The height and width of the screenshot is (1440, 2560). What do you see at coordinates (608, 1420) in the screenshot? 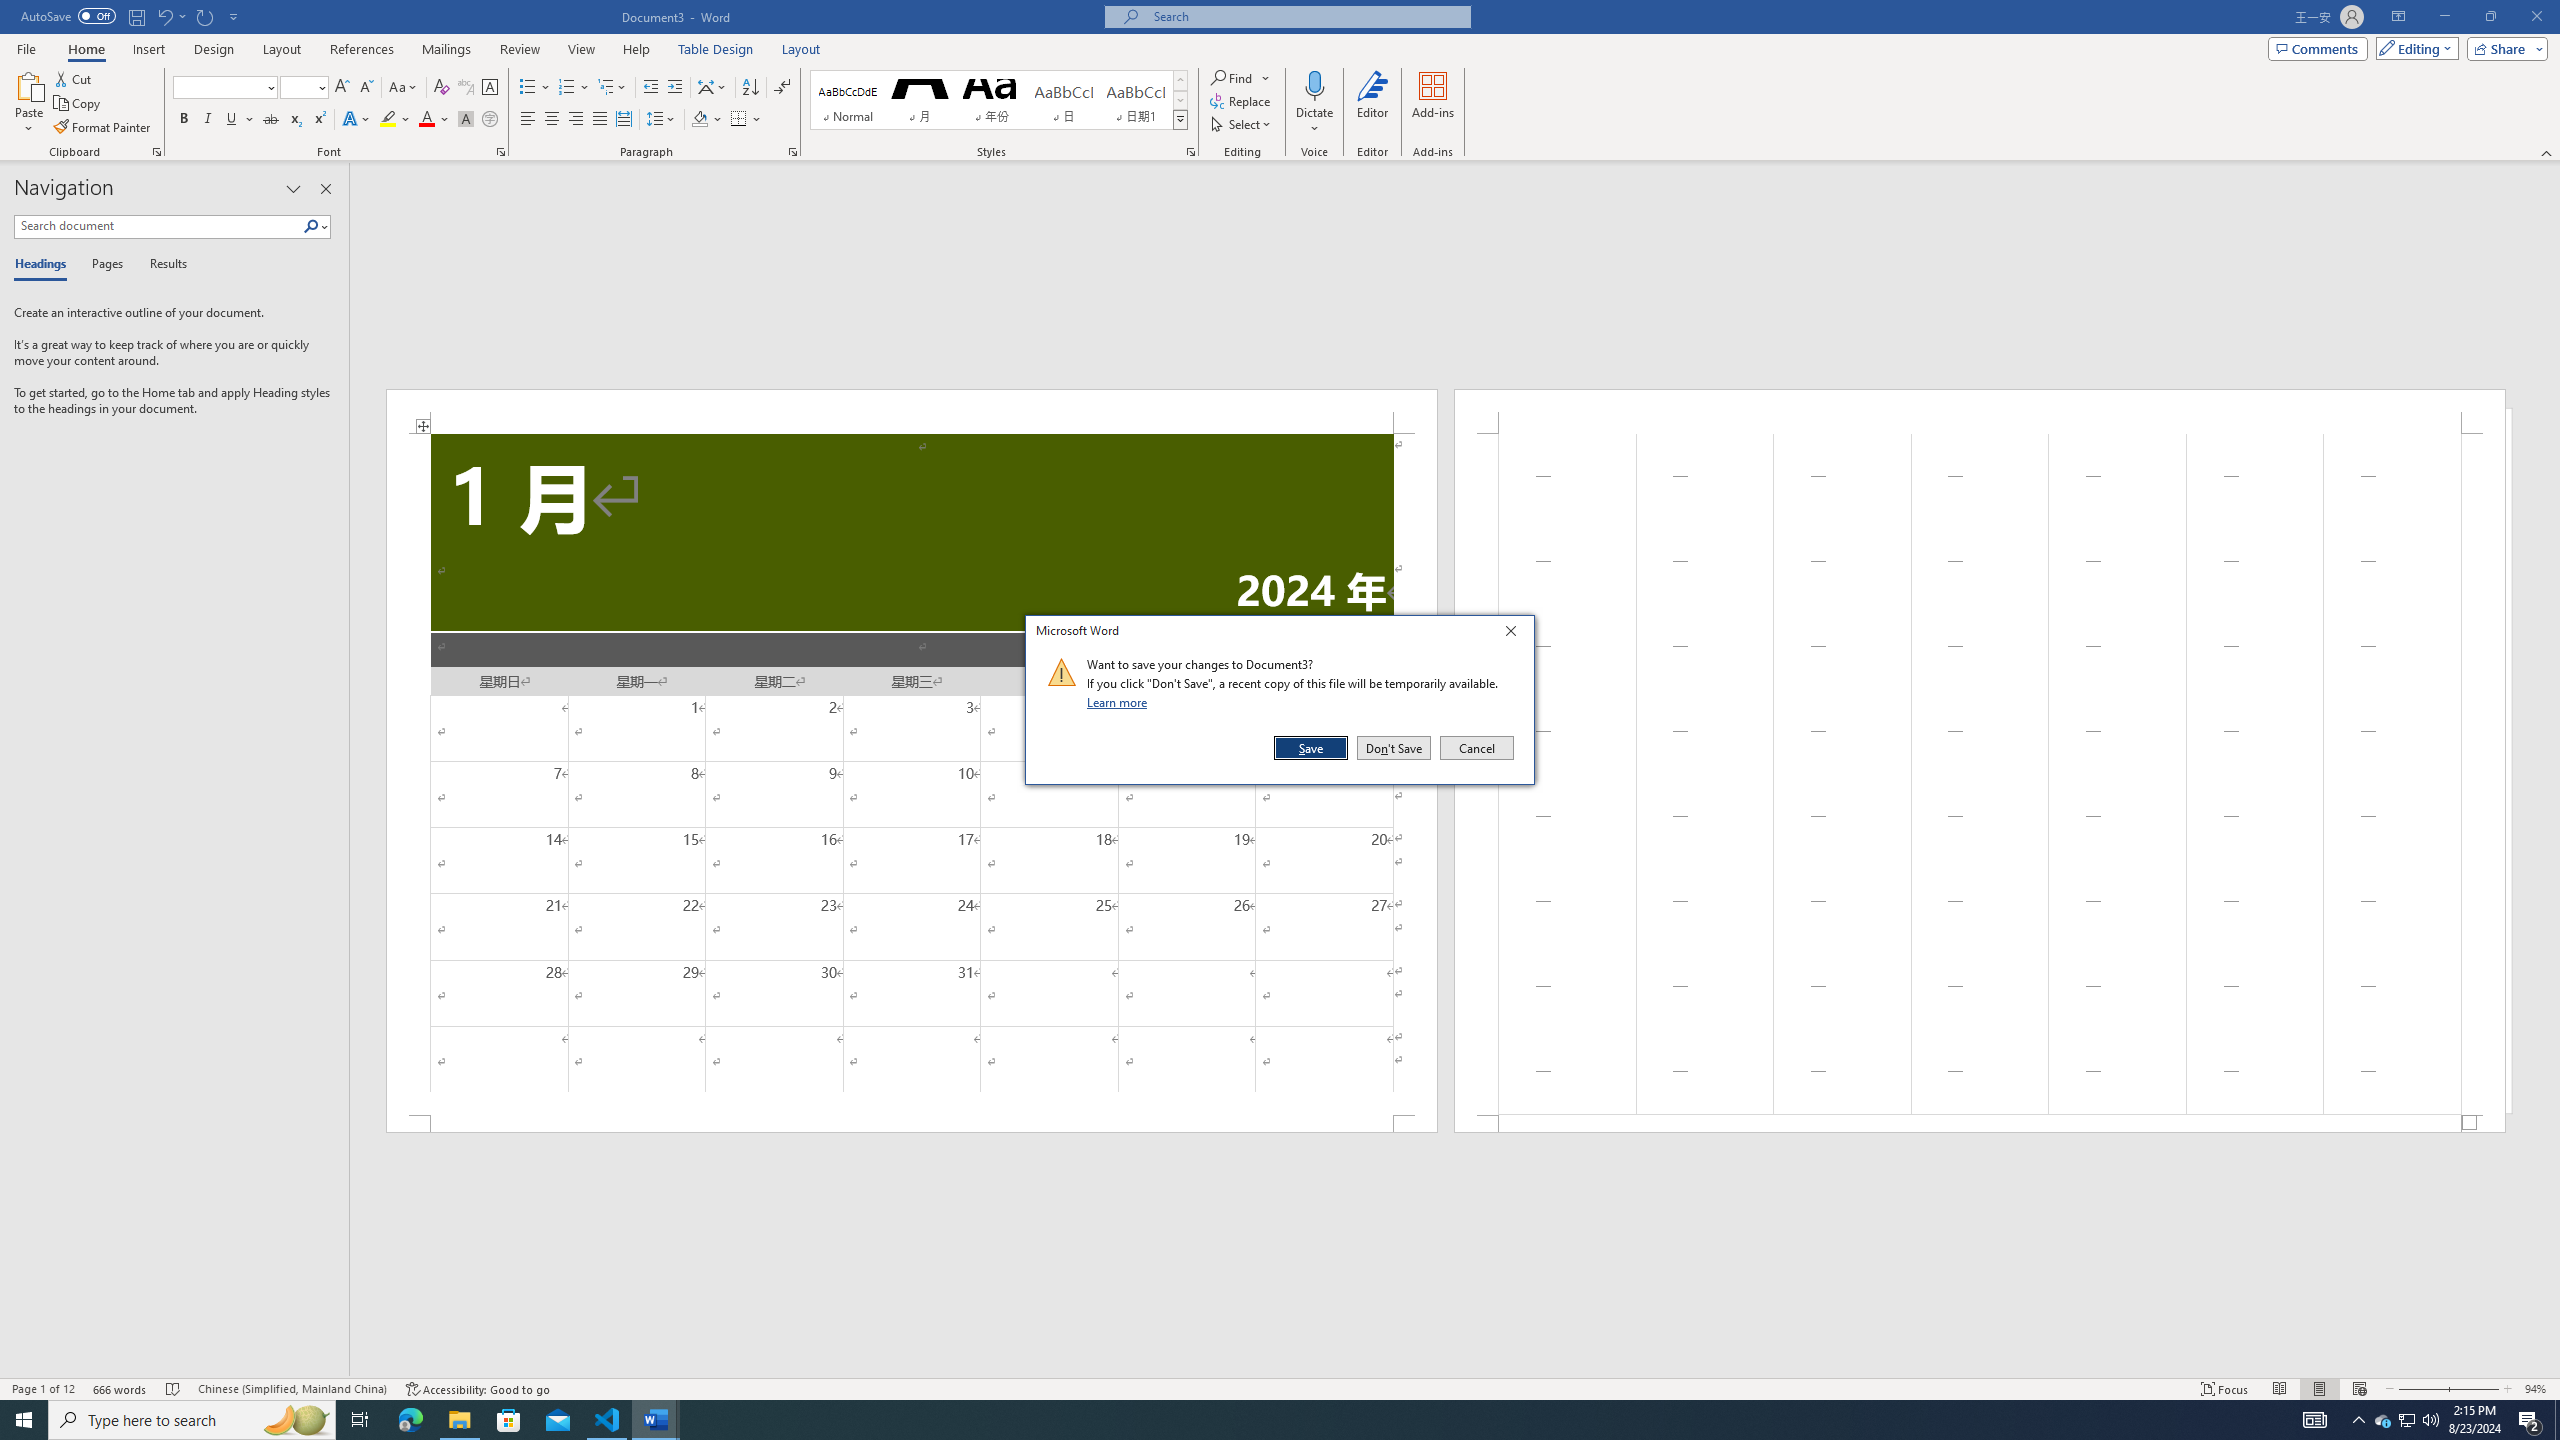
I see `Visual Studio Code - 1 running window` at bounding box center [608, 1420].